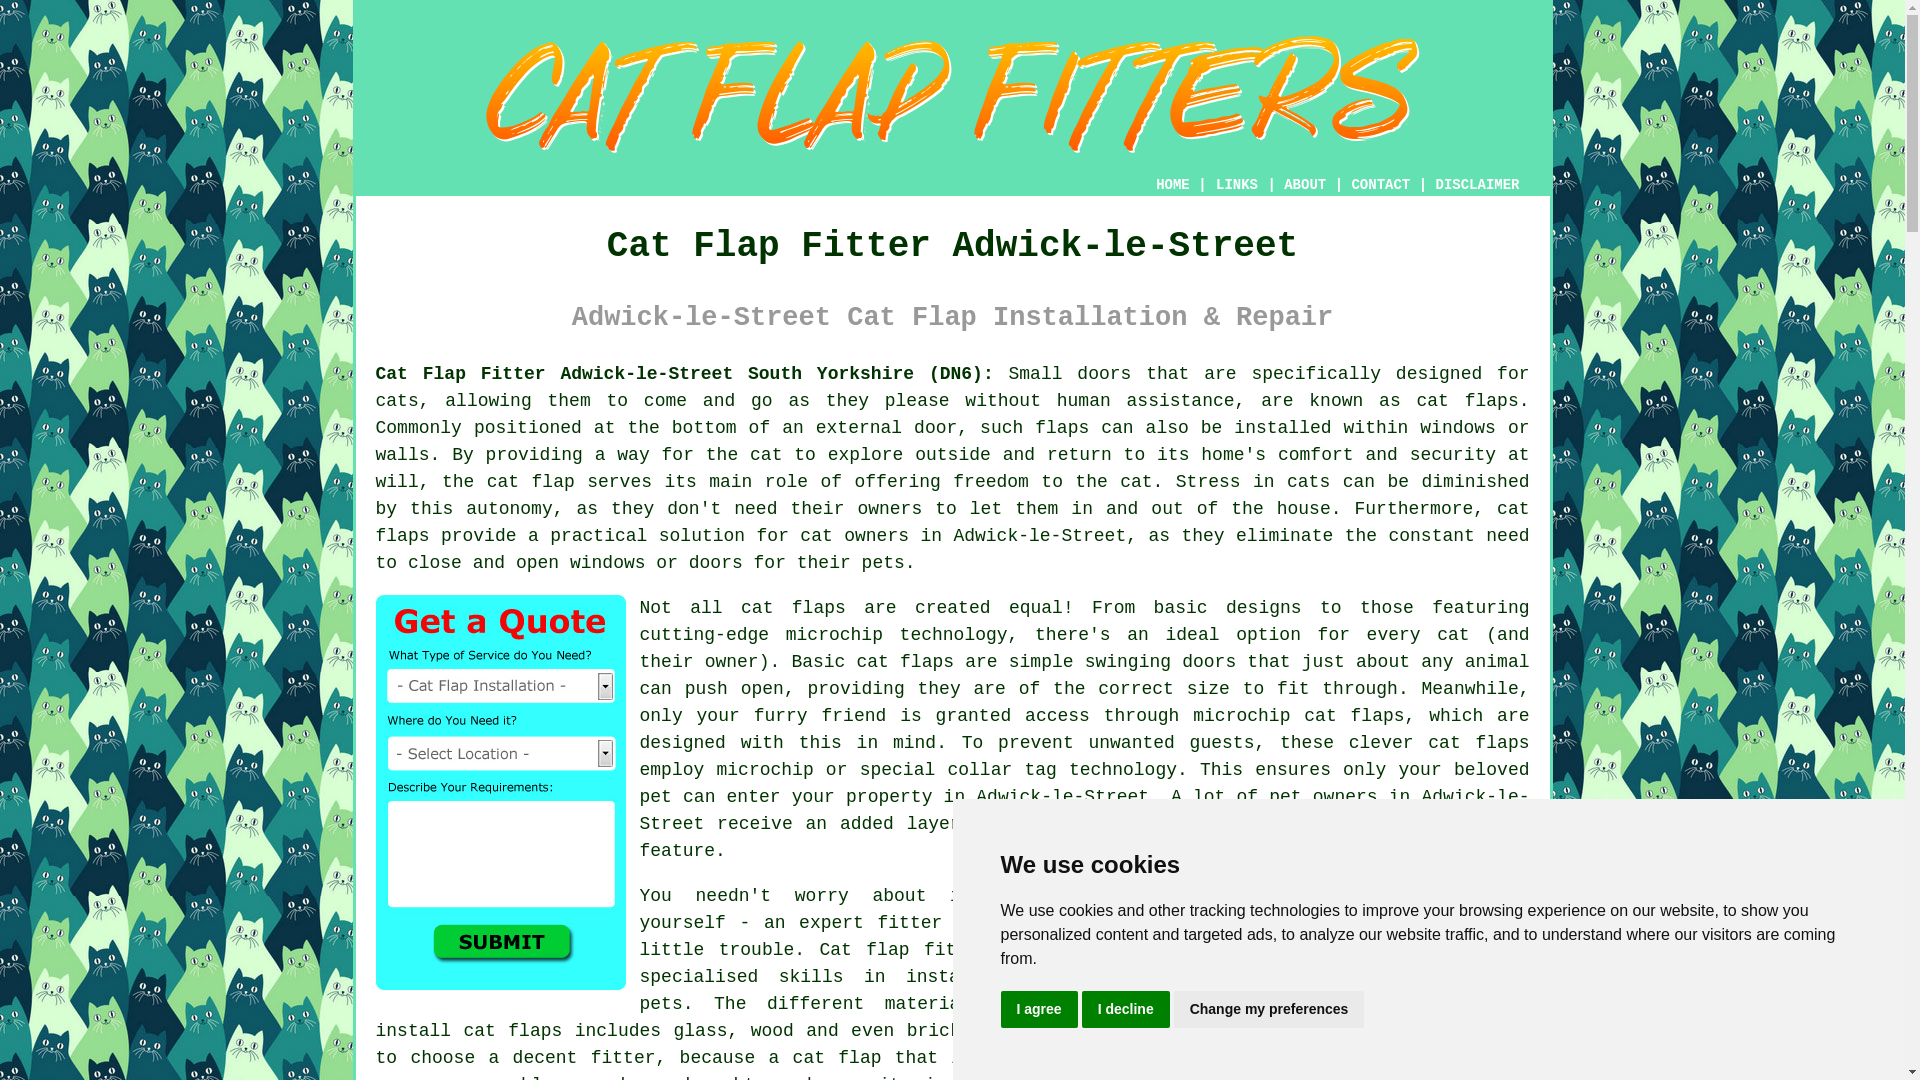 This screenshot has height=1080, width=1920. Describe the element at coordinates (1172, 185) in the screenshot. I see `HOME` at that location.